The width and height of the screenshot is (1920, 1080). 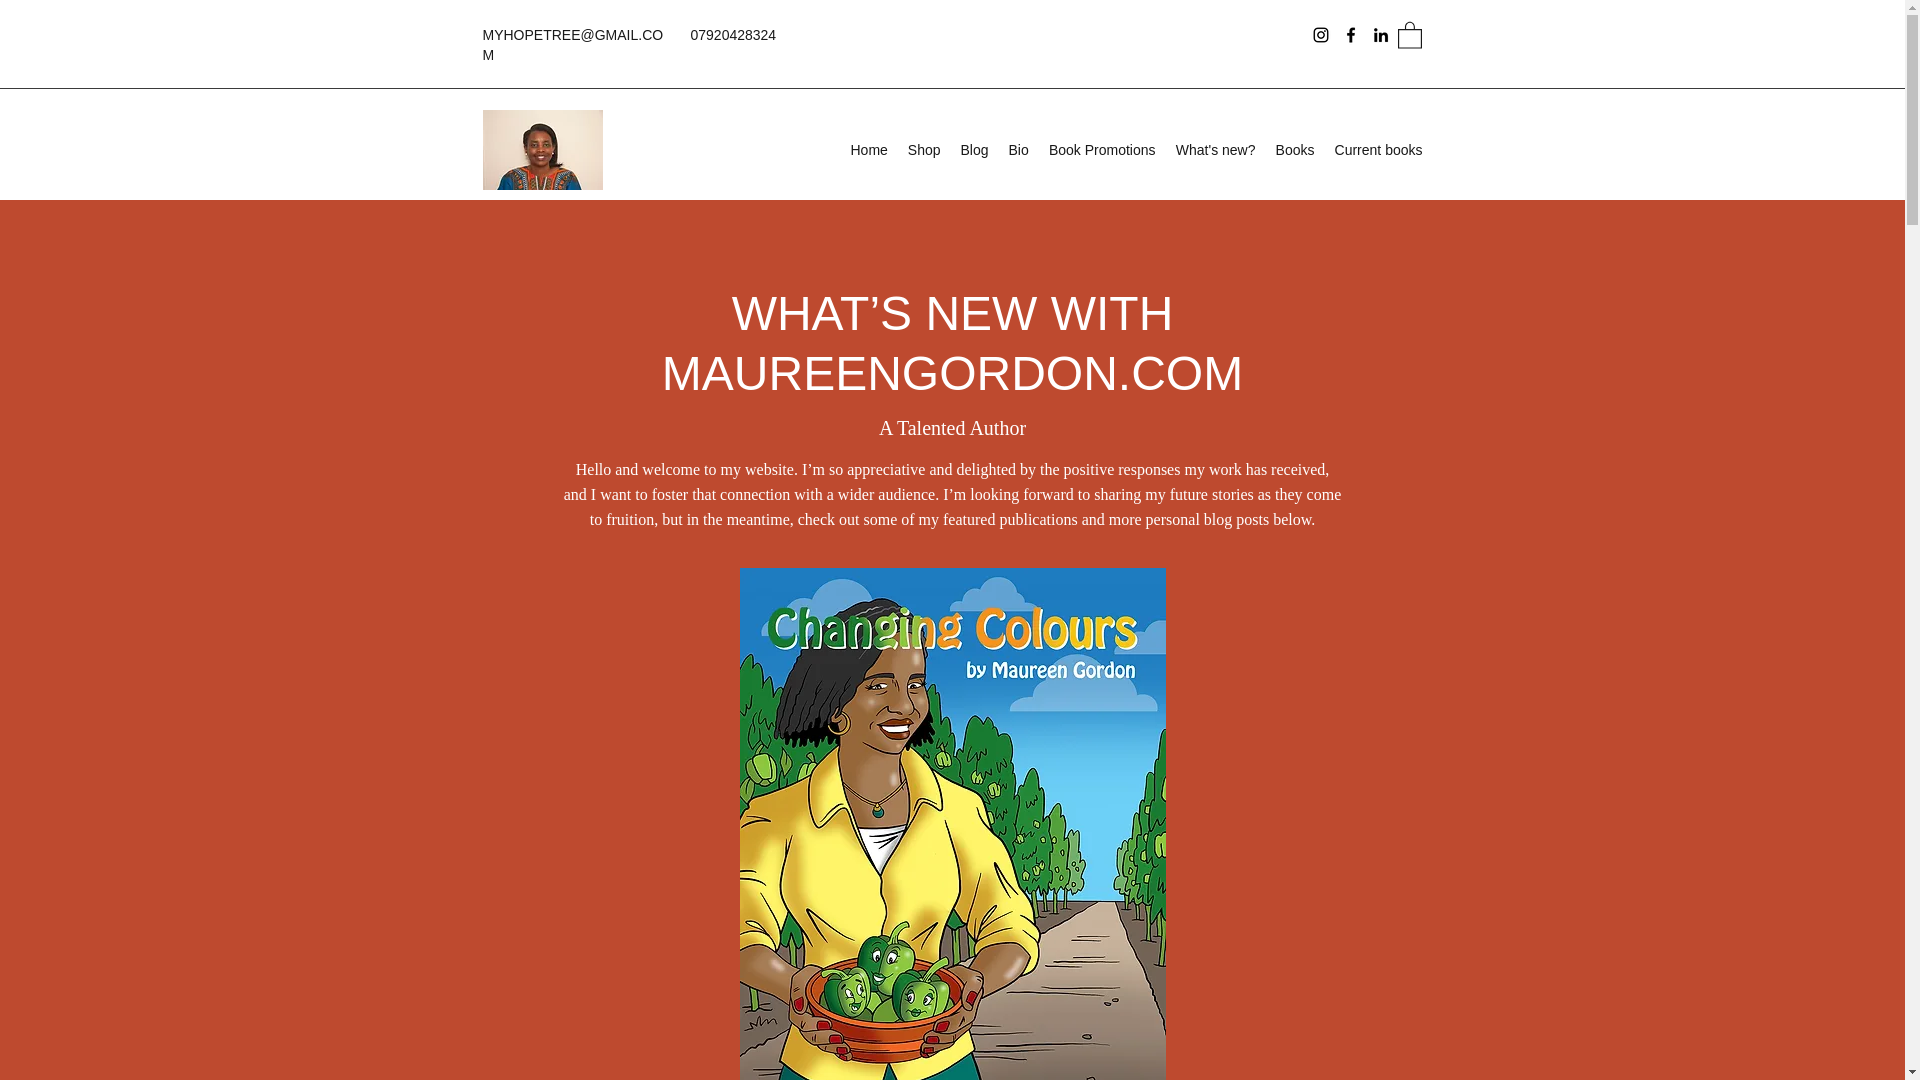 I want to click on Shop, so click(x=924, y=150).